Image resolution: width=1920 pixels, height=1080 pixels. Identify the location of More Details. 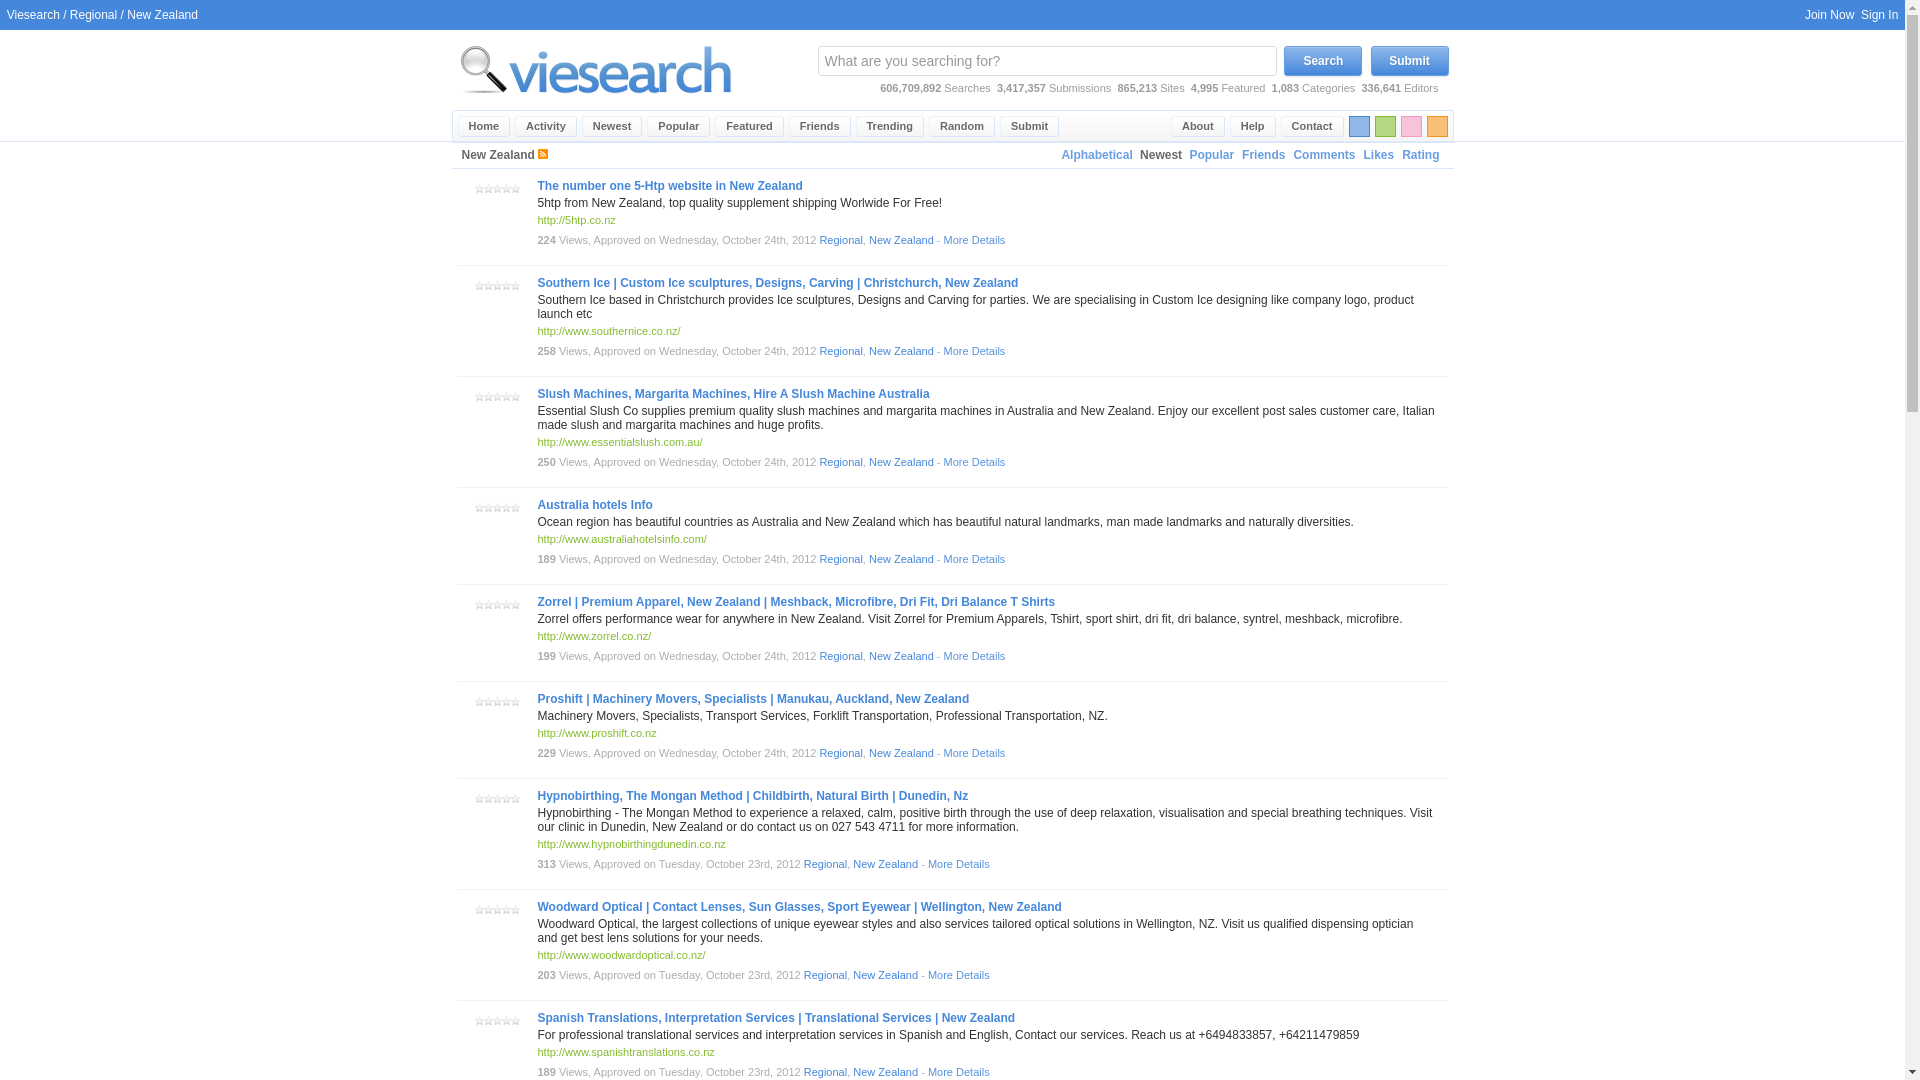
(975, 350).